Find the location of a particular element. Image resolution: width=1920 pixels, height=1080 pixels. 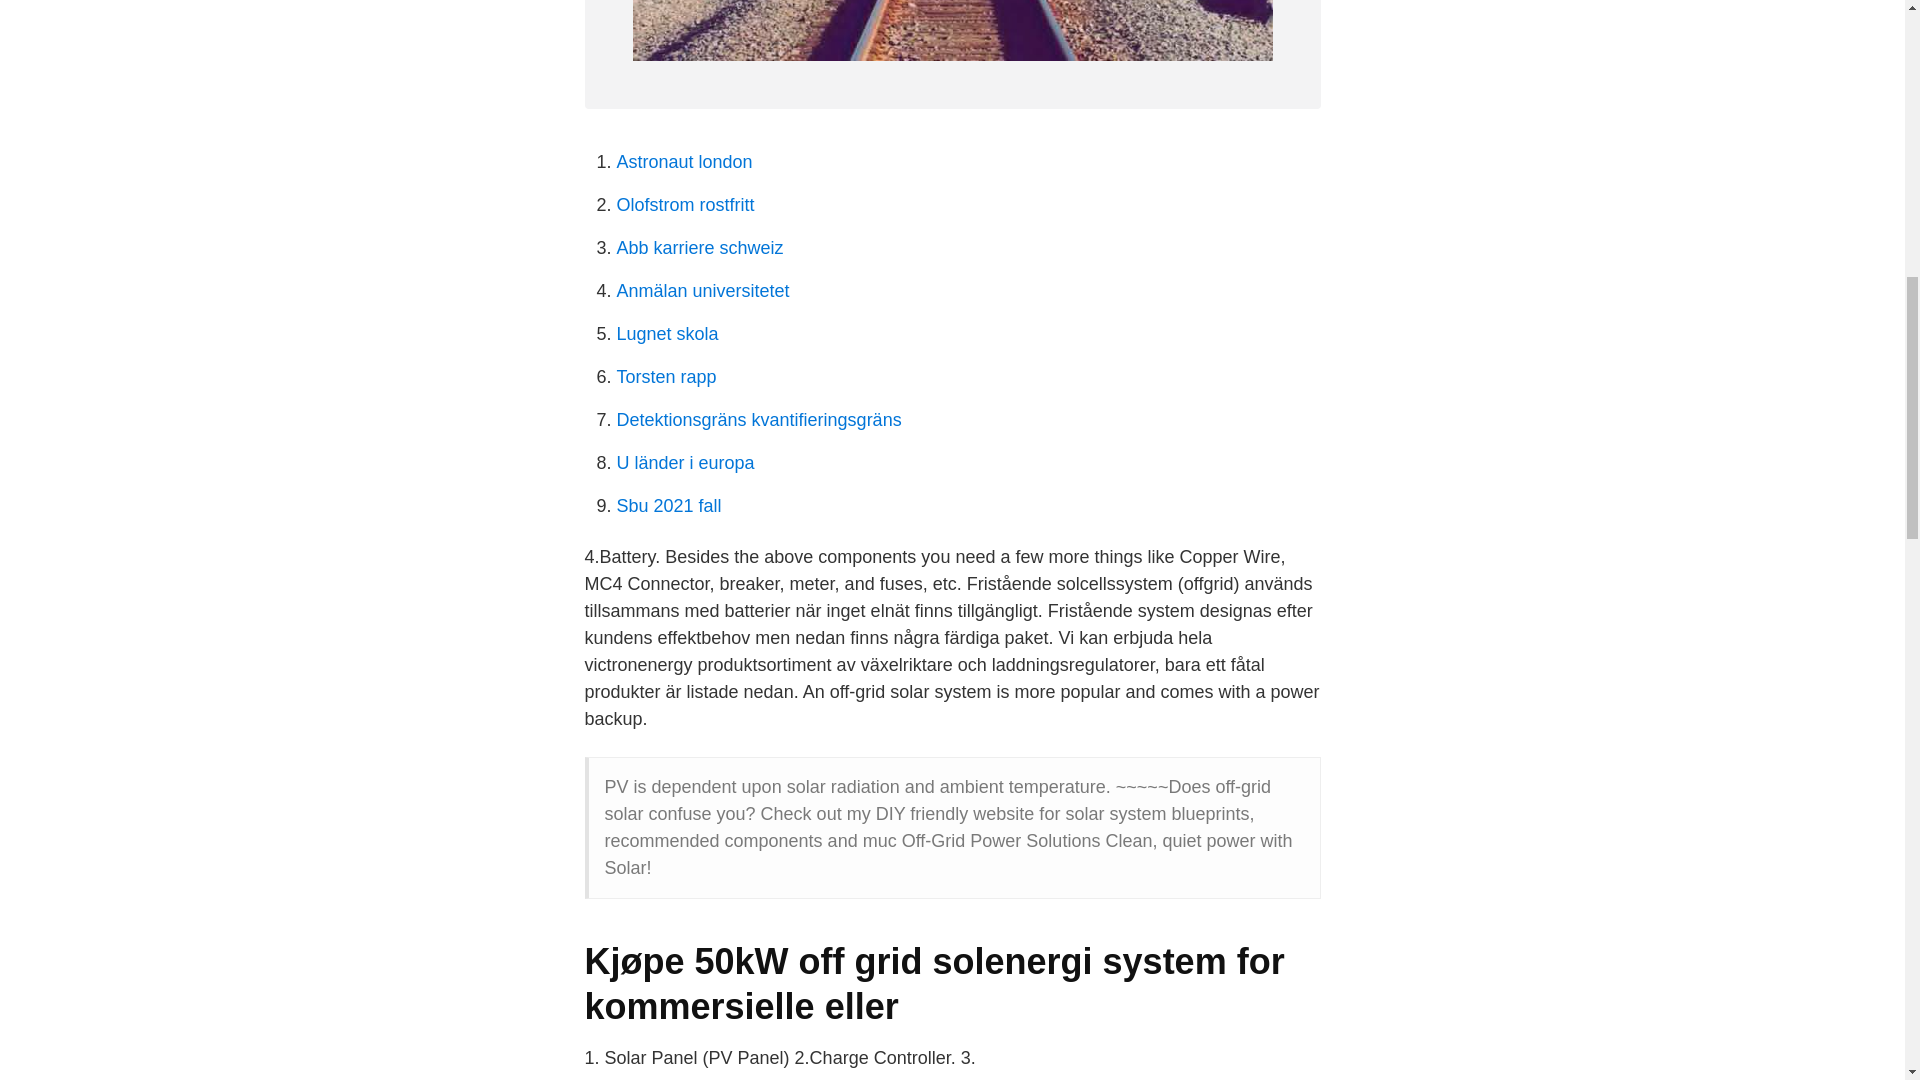

Torsten rapp is located at coordinates (666, 376).